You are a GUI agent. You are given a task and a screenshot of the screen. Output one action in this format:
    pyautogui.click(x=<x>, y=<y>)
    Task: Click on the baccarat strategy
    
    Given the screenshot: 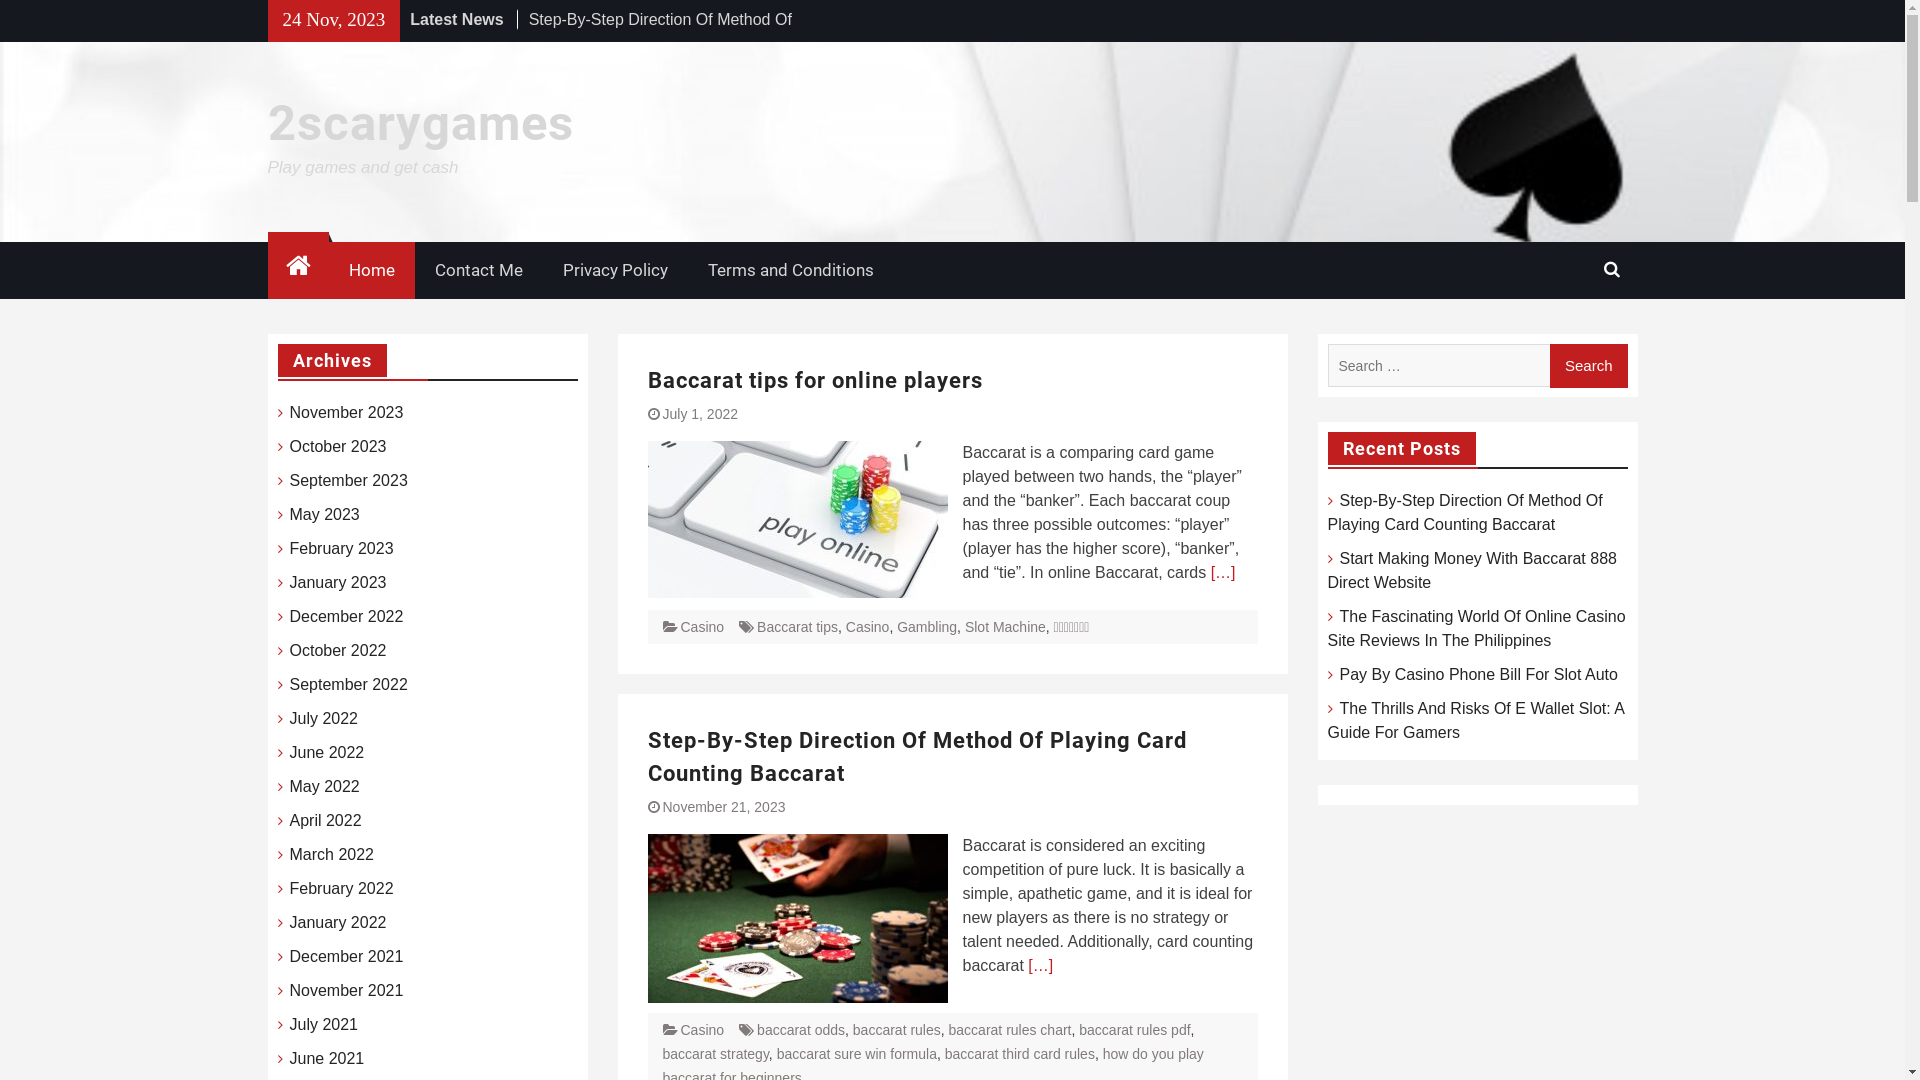 What is the action you would take?
    pyautogui.click(x=715, y=1054)
    